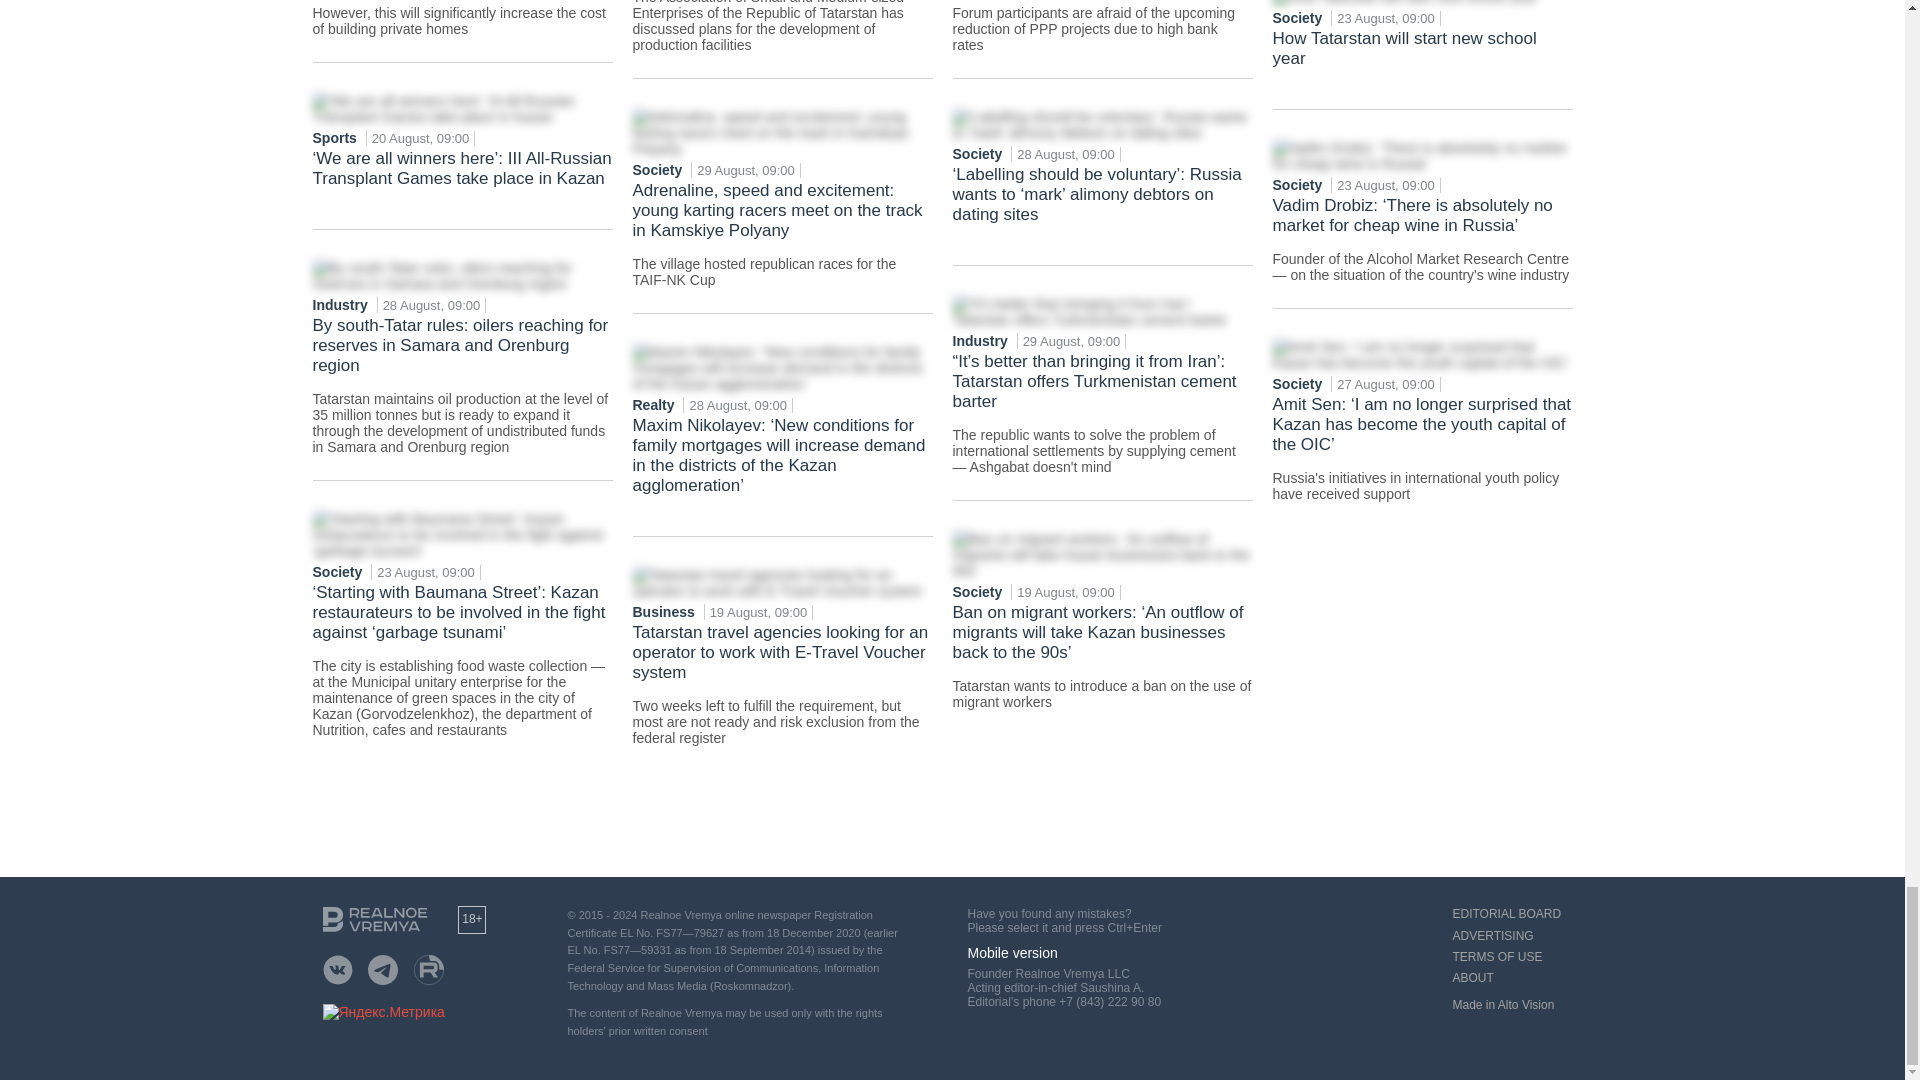 The width and height of the screenshot is (1920, 1080). Describe the element at coordinates (336, 137) in the screenshot. I see `Sports` at that location.